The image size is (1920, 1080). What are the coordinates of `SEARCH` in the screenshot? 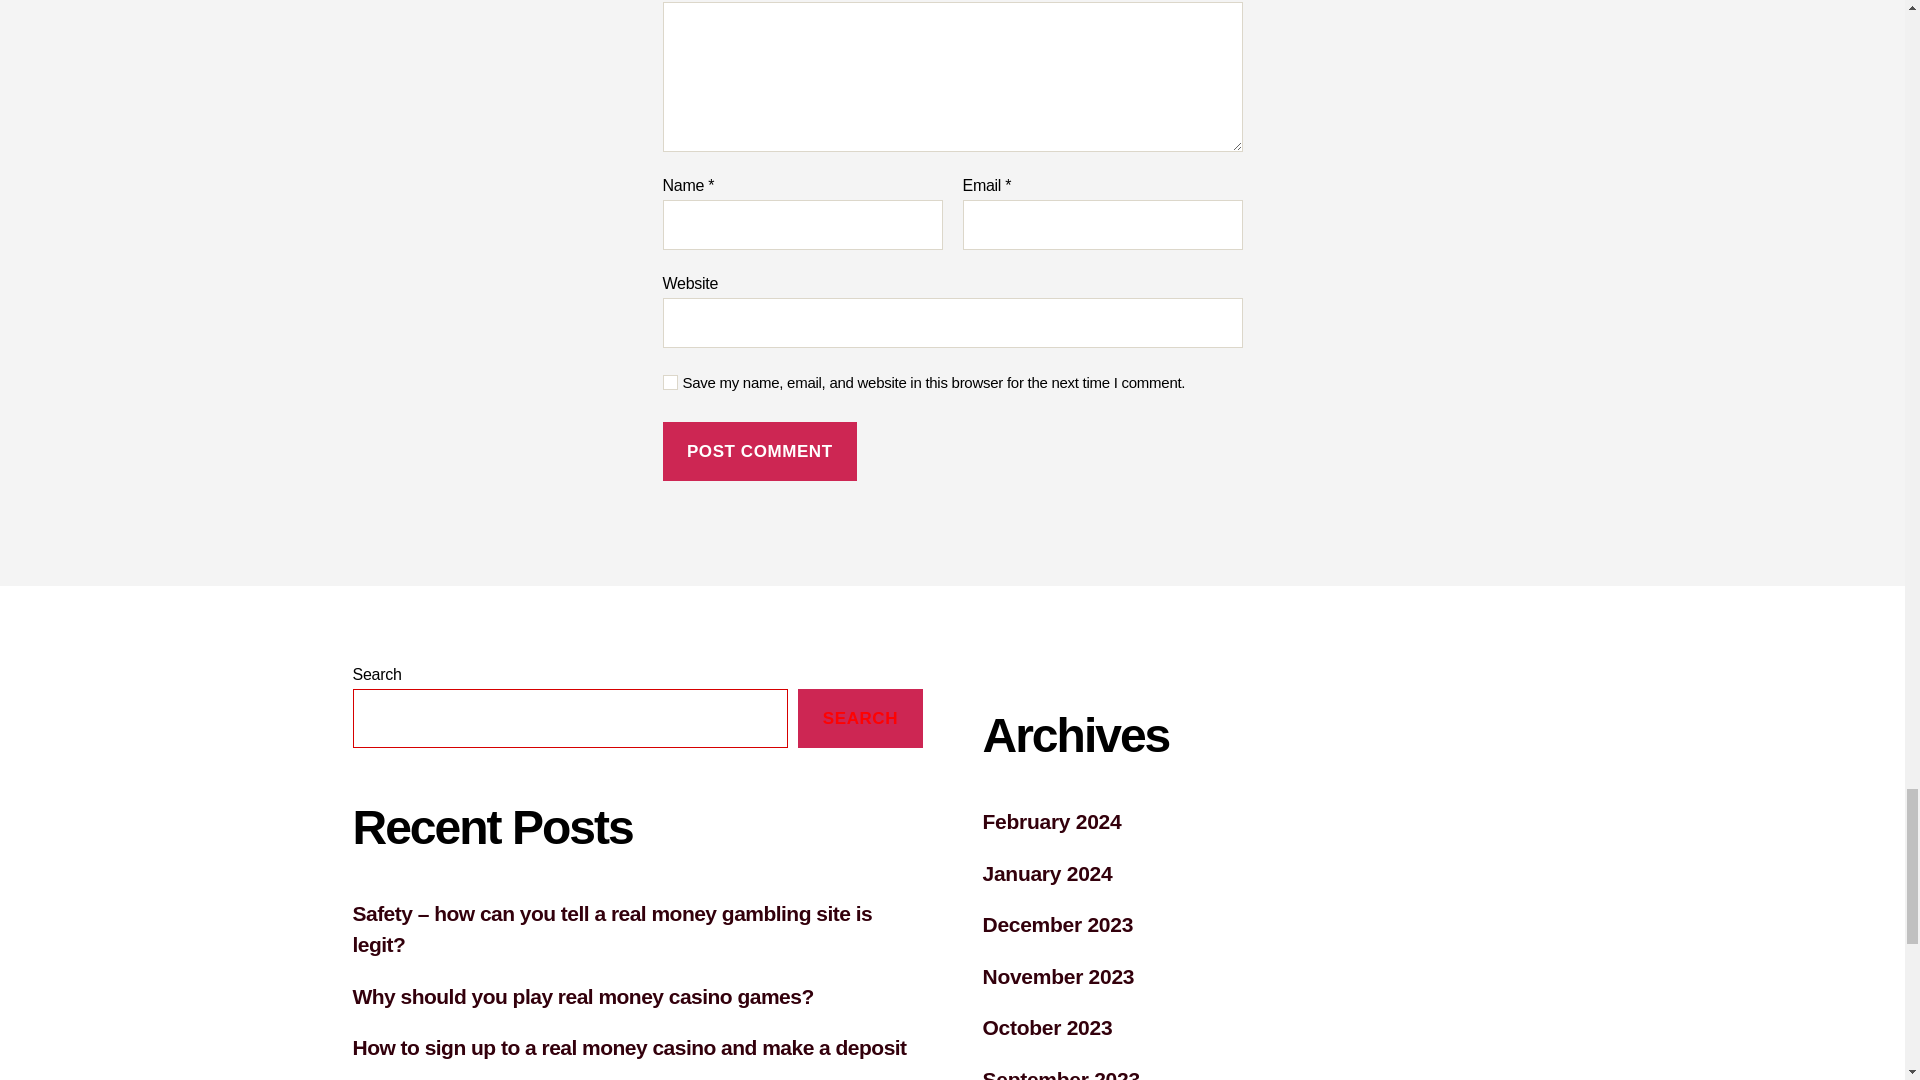 It's located at (860, 718).